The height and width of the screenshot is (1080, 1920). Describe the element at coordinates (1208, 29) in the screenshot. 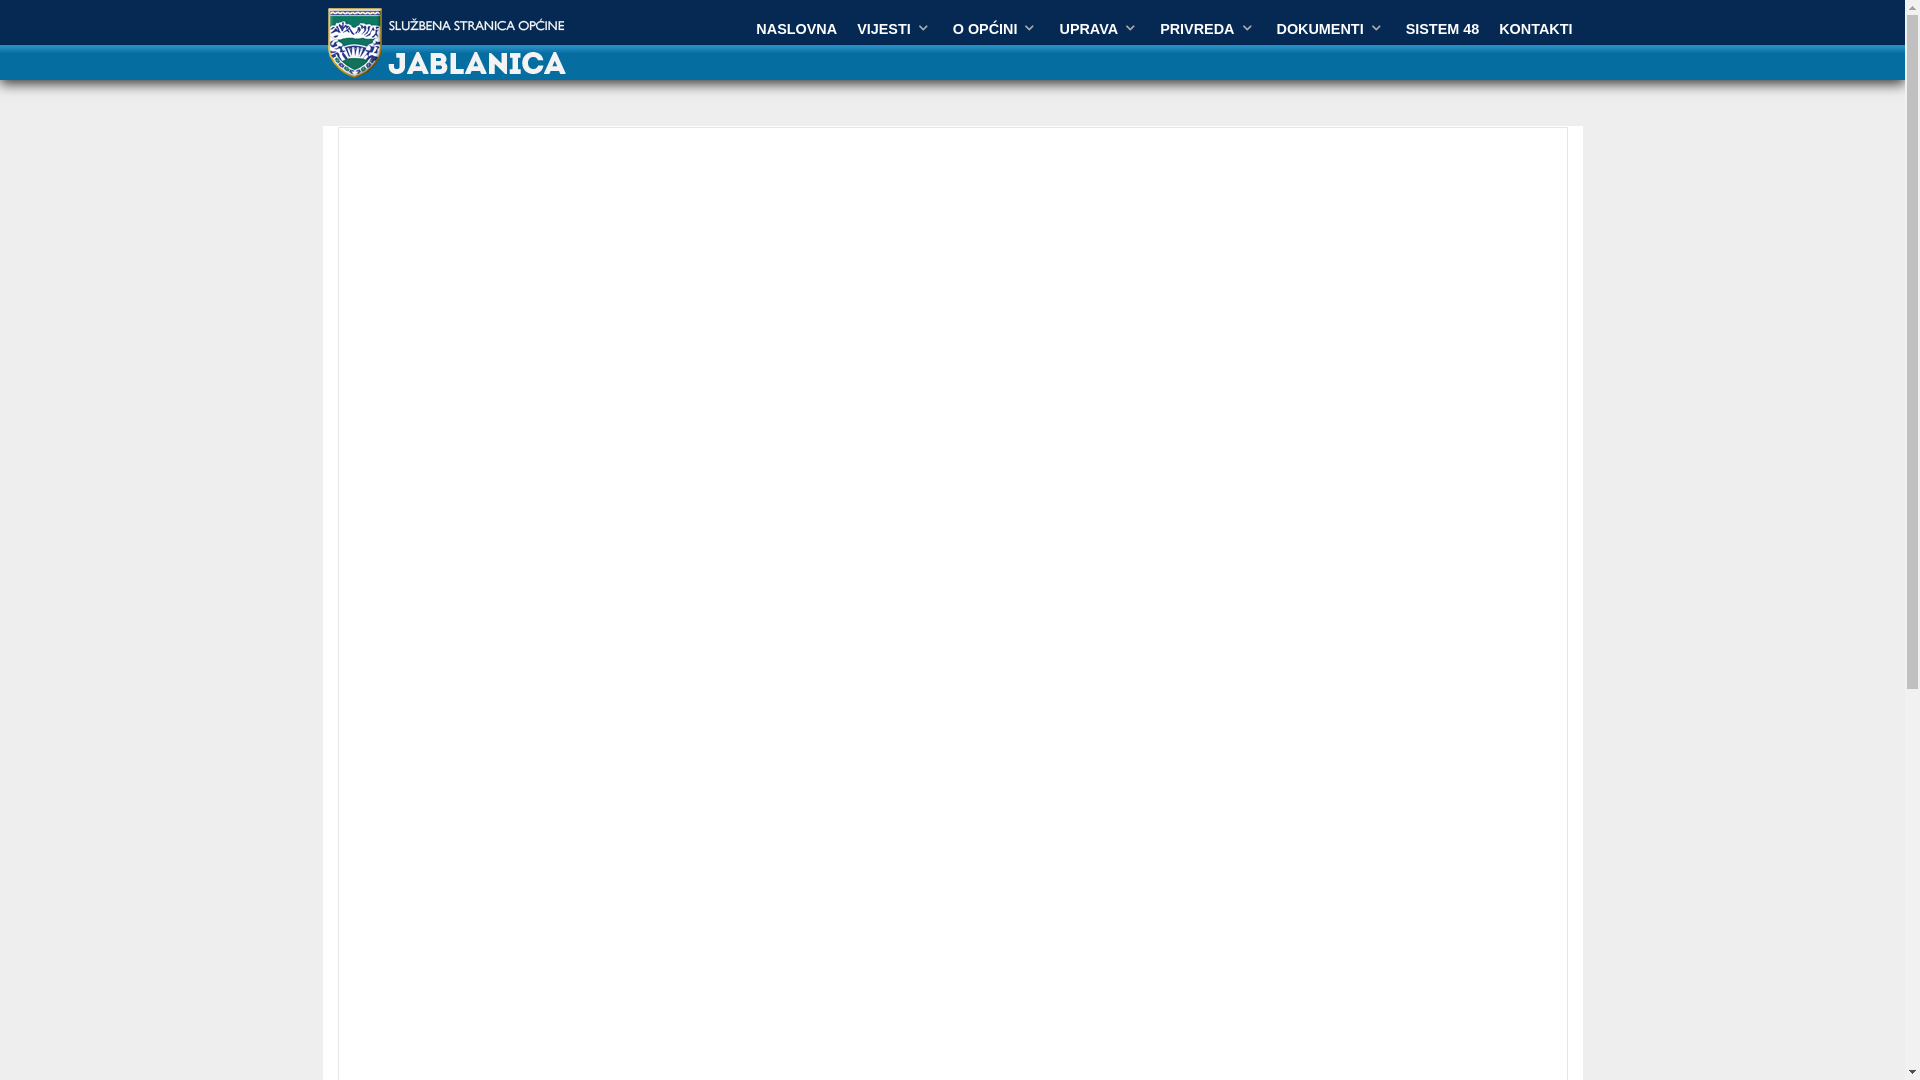

I see `PRIVREDA` at that location.